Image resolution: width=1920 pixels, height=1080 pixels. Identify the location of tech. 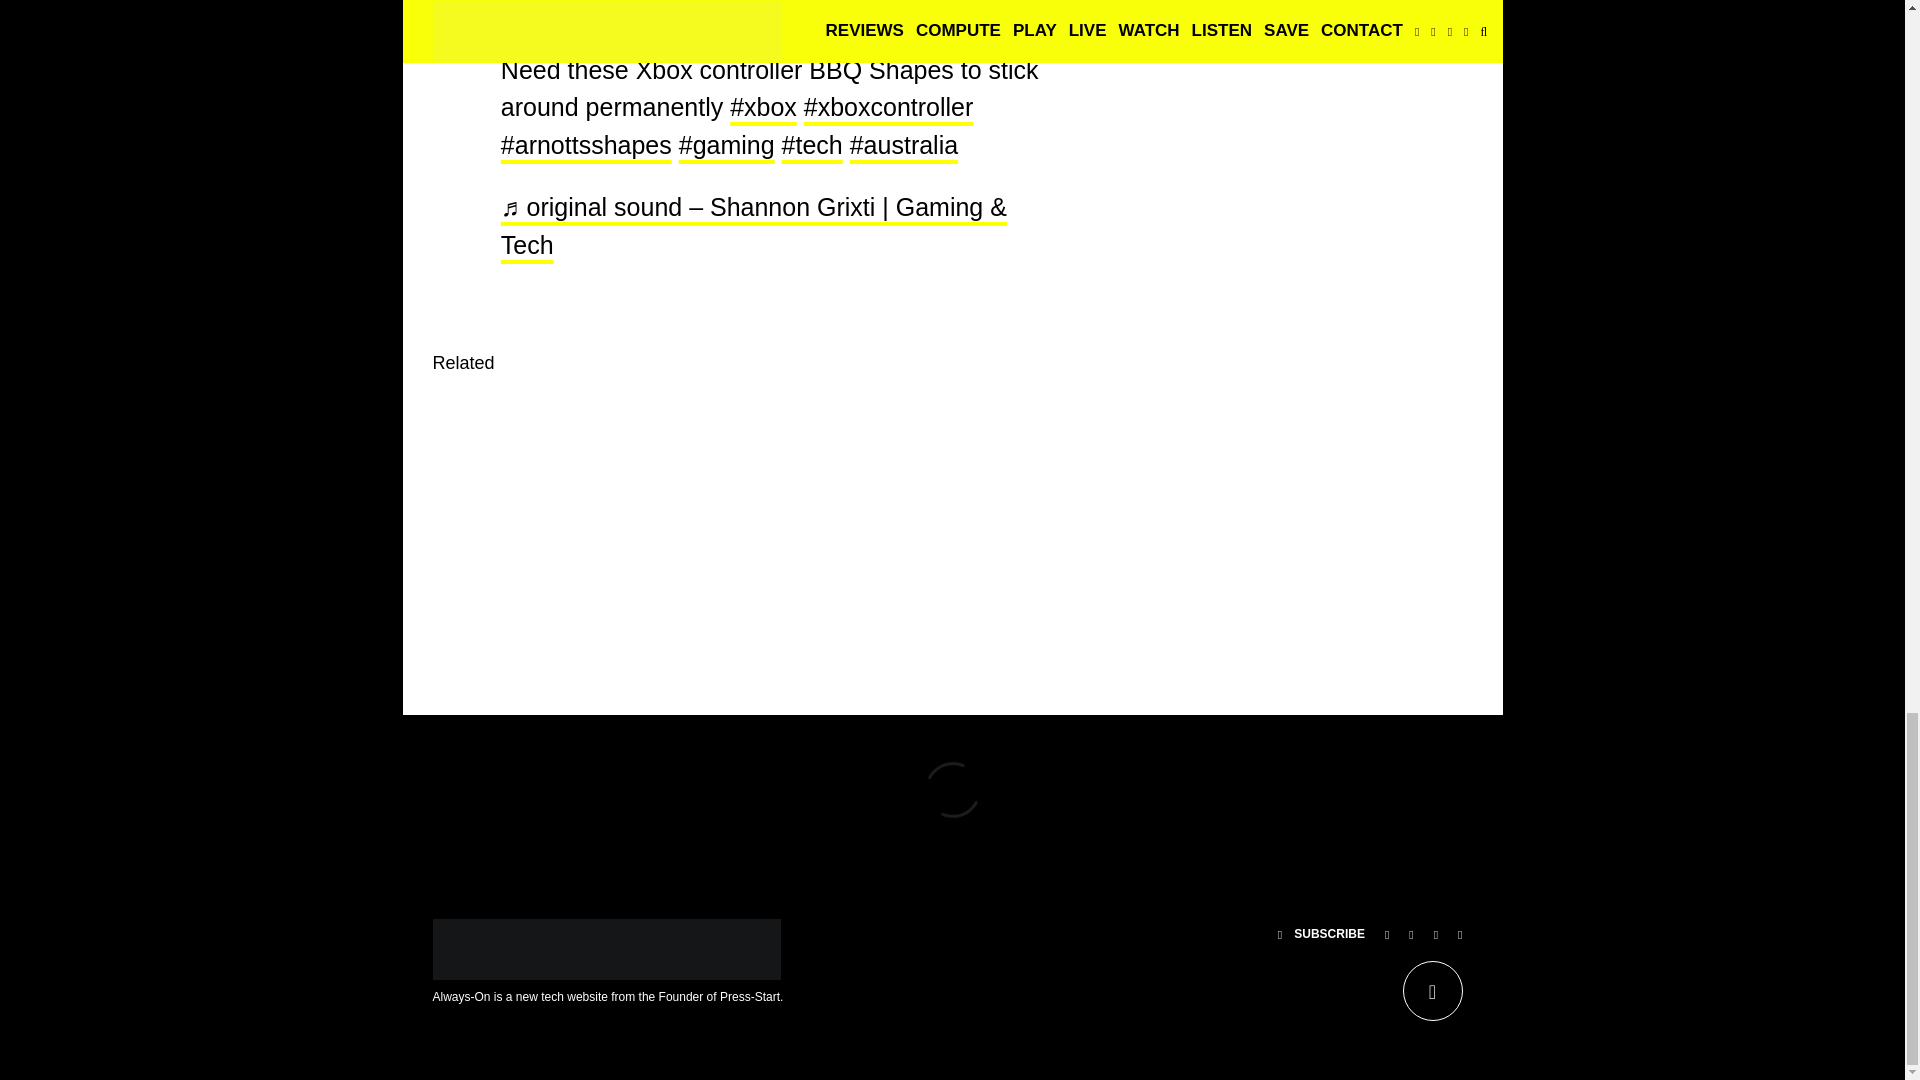
(812, 144).